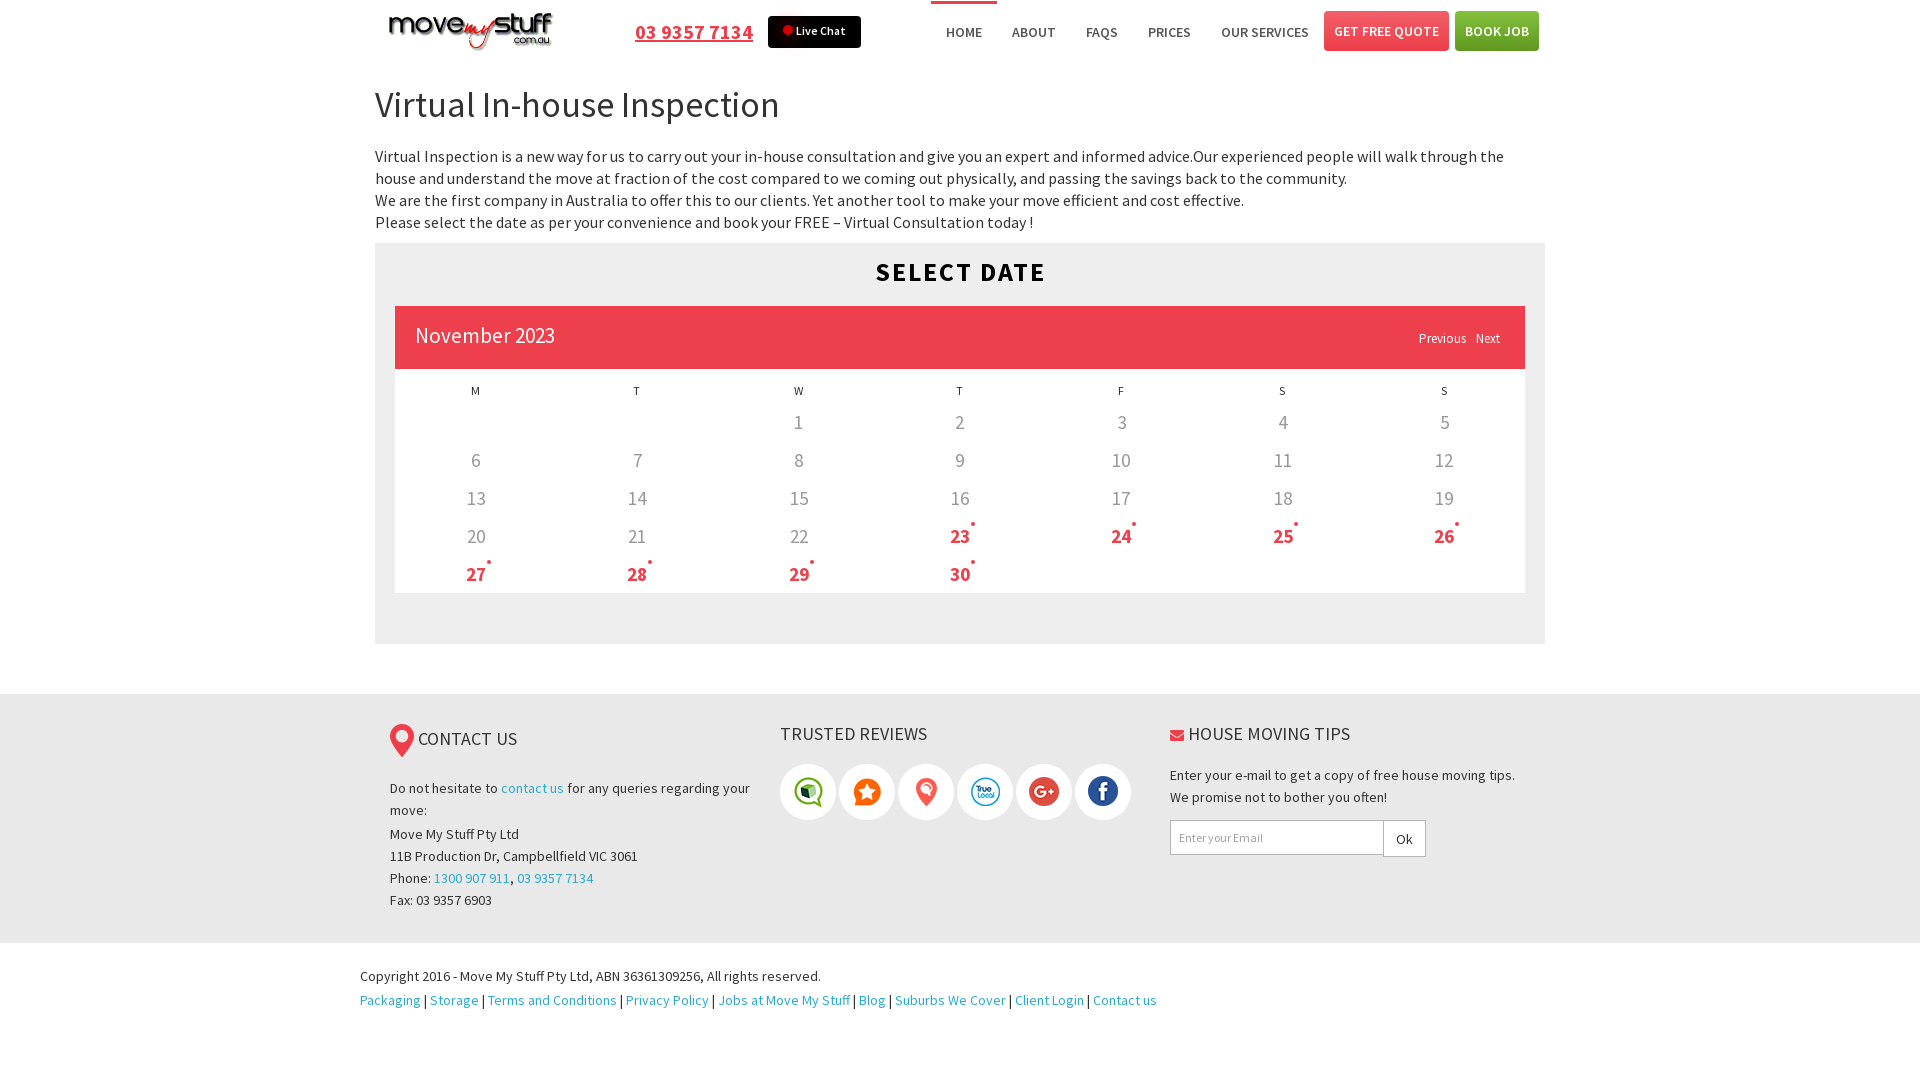 This screenshot has width=1920, height=1080. What do you see at coordinates (799, 574) in the screenshot?
I see `29` at bounding box center [799, 574].